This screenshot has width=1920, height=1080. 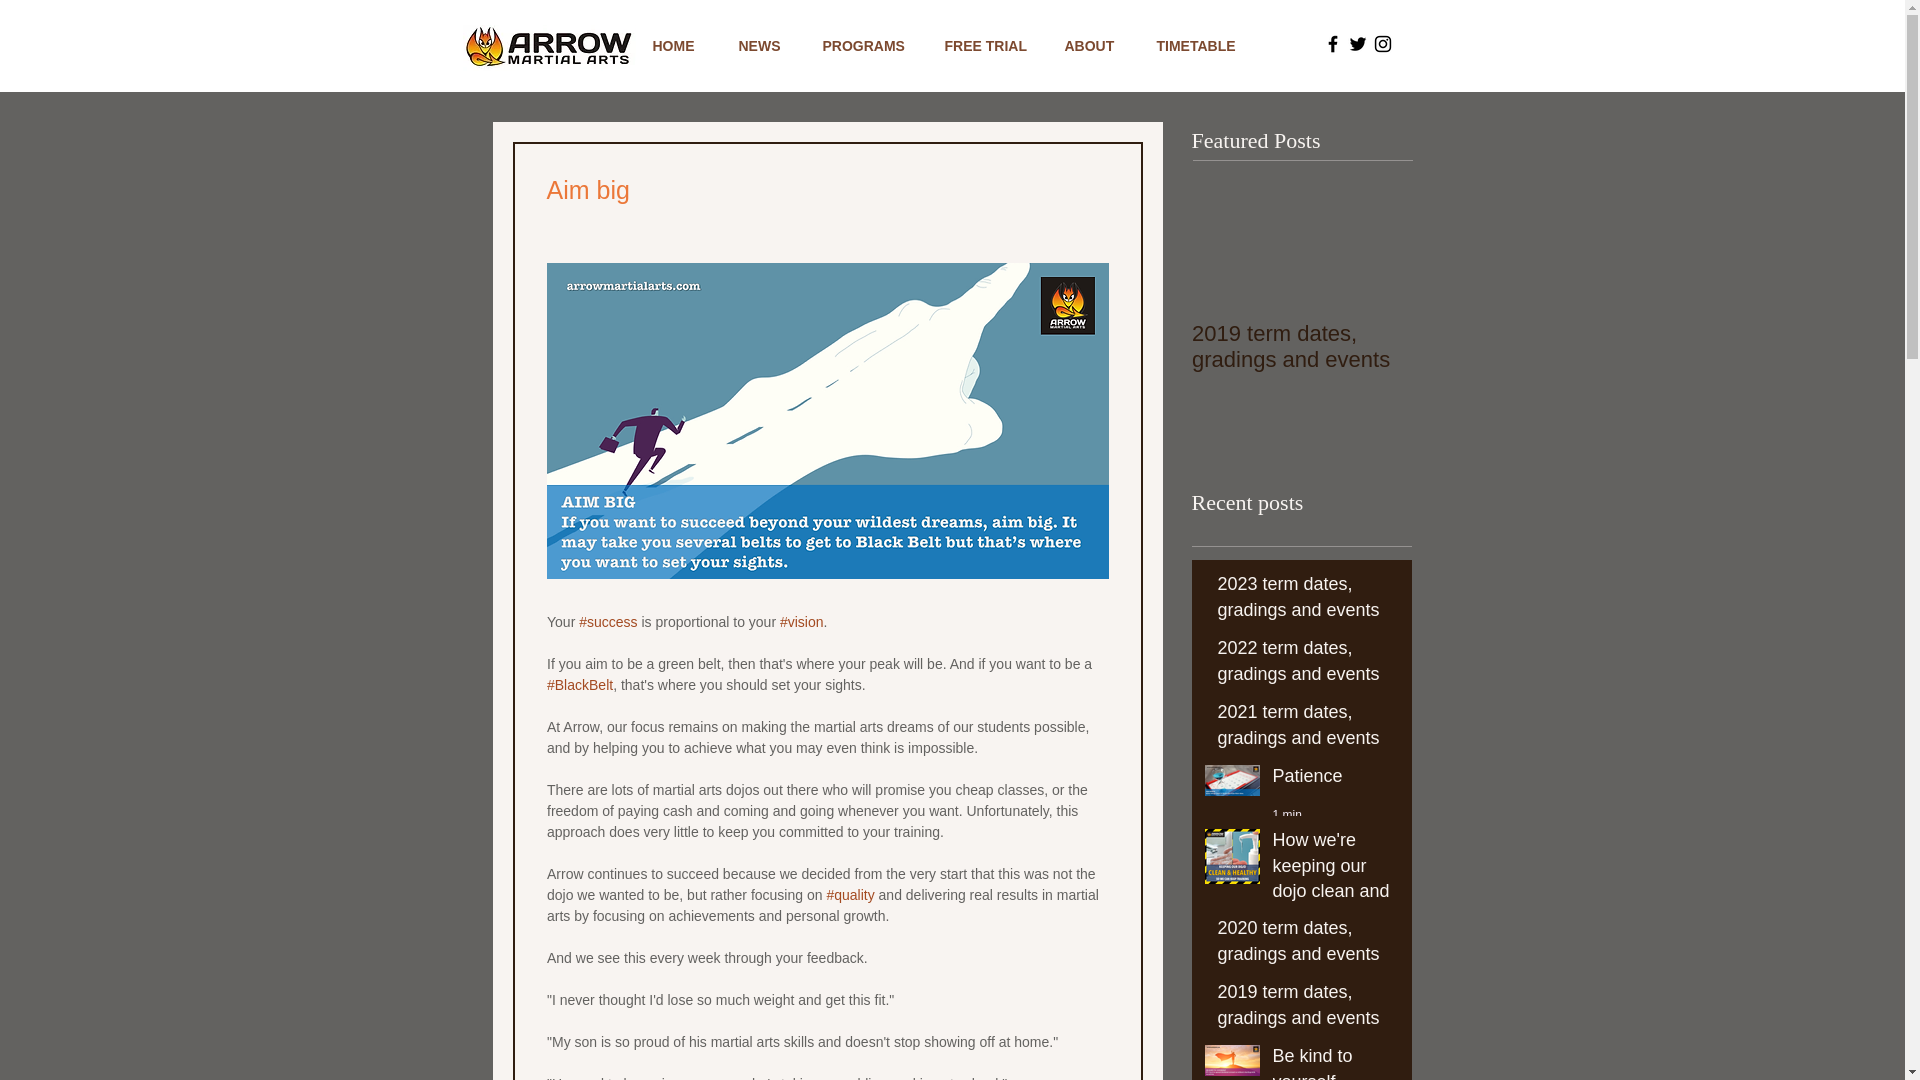 What do you see at coordinates (868, 46) in the screenshot?
I see `PROGRAMS` at bounding box center [868, 46].